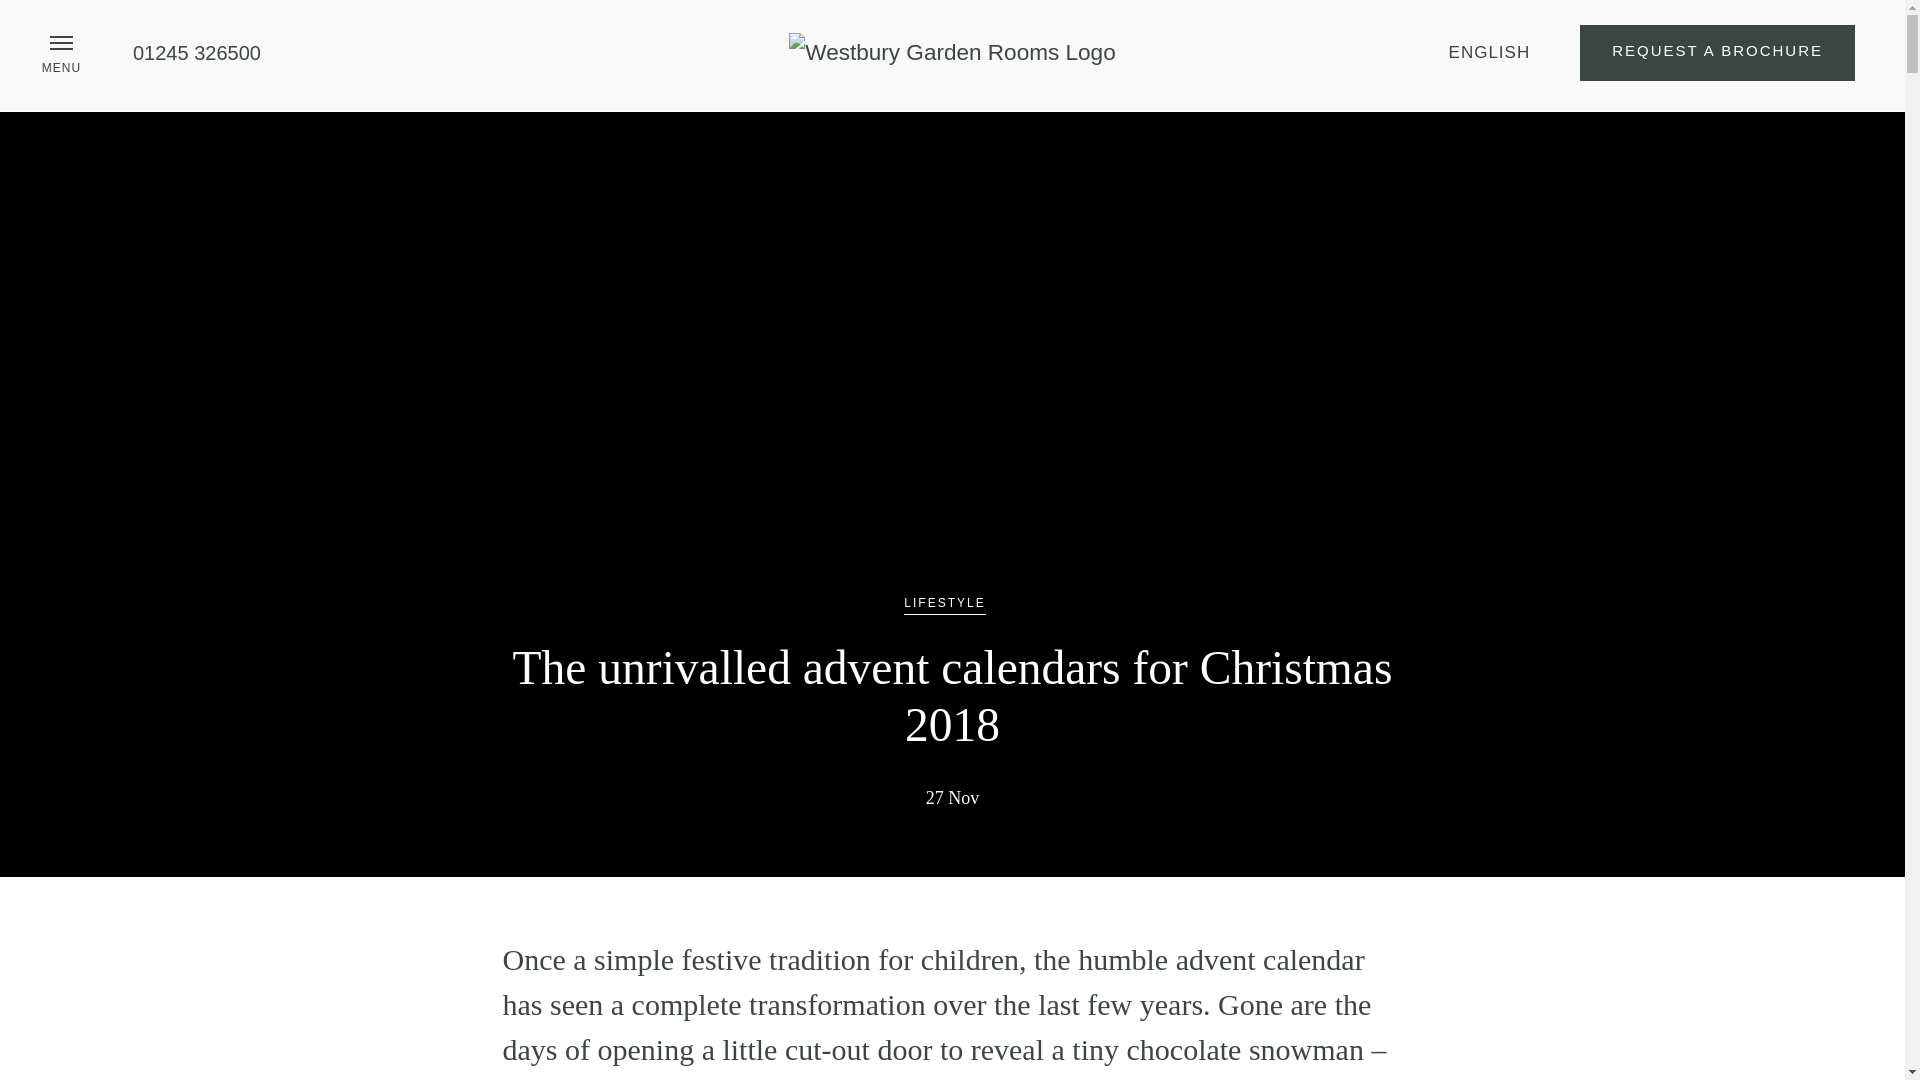  Describe the element at coordinates (60, 43) in the screenshot. I see `MENU` at that location.